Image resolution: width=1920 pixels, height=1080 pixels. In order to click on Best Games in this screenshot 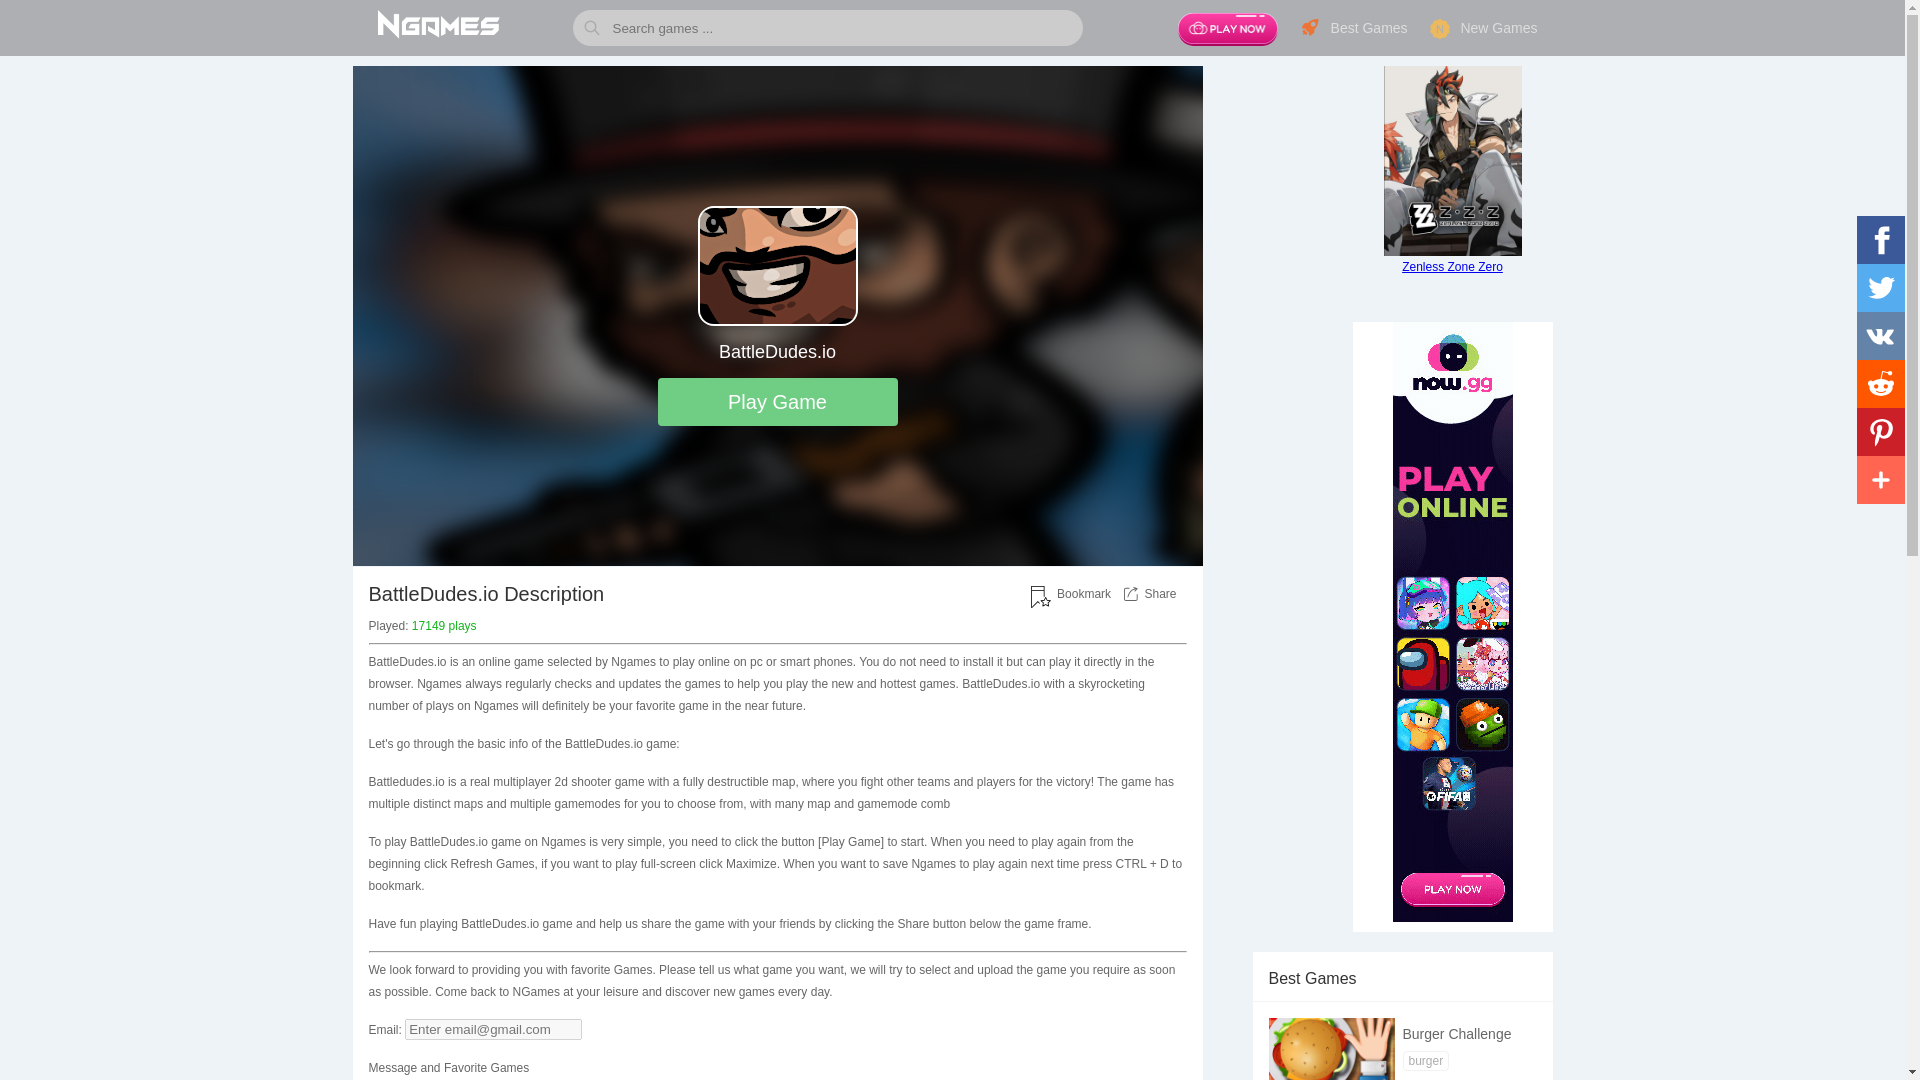, I will do `click(1353, 28)`.